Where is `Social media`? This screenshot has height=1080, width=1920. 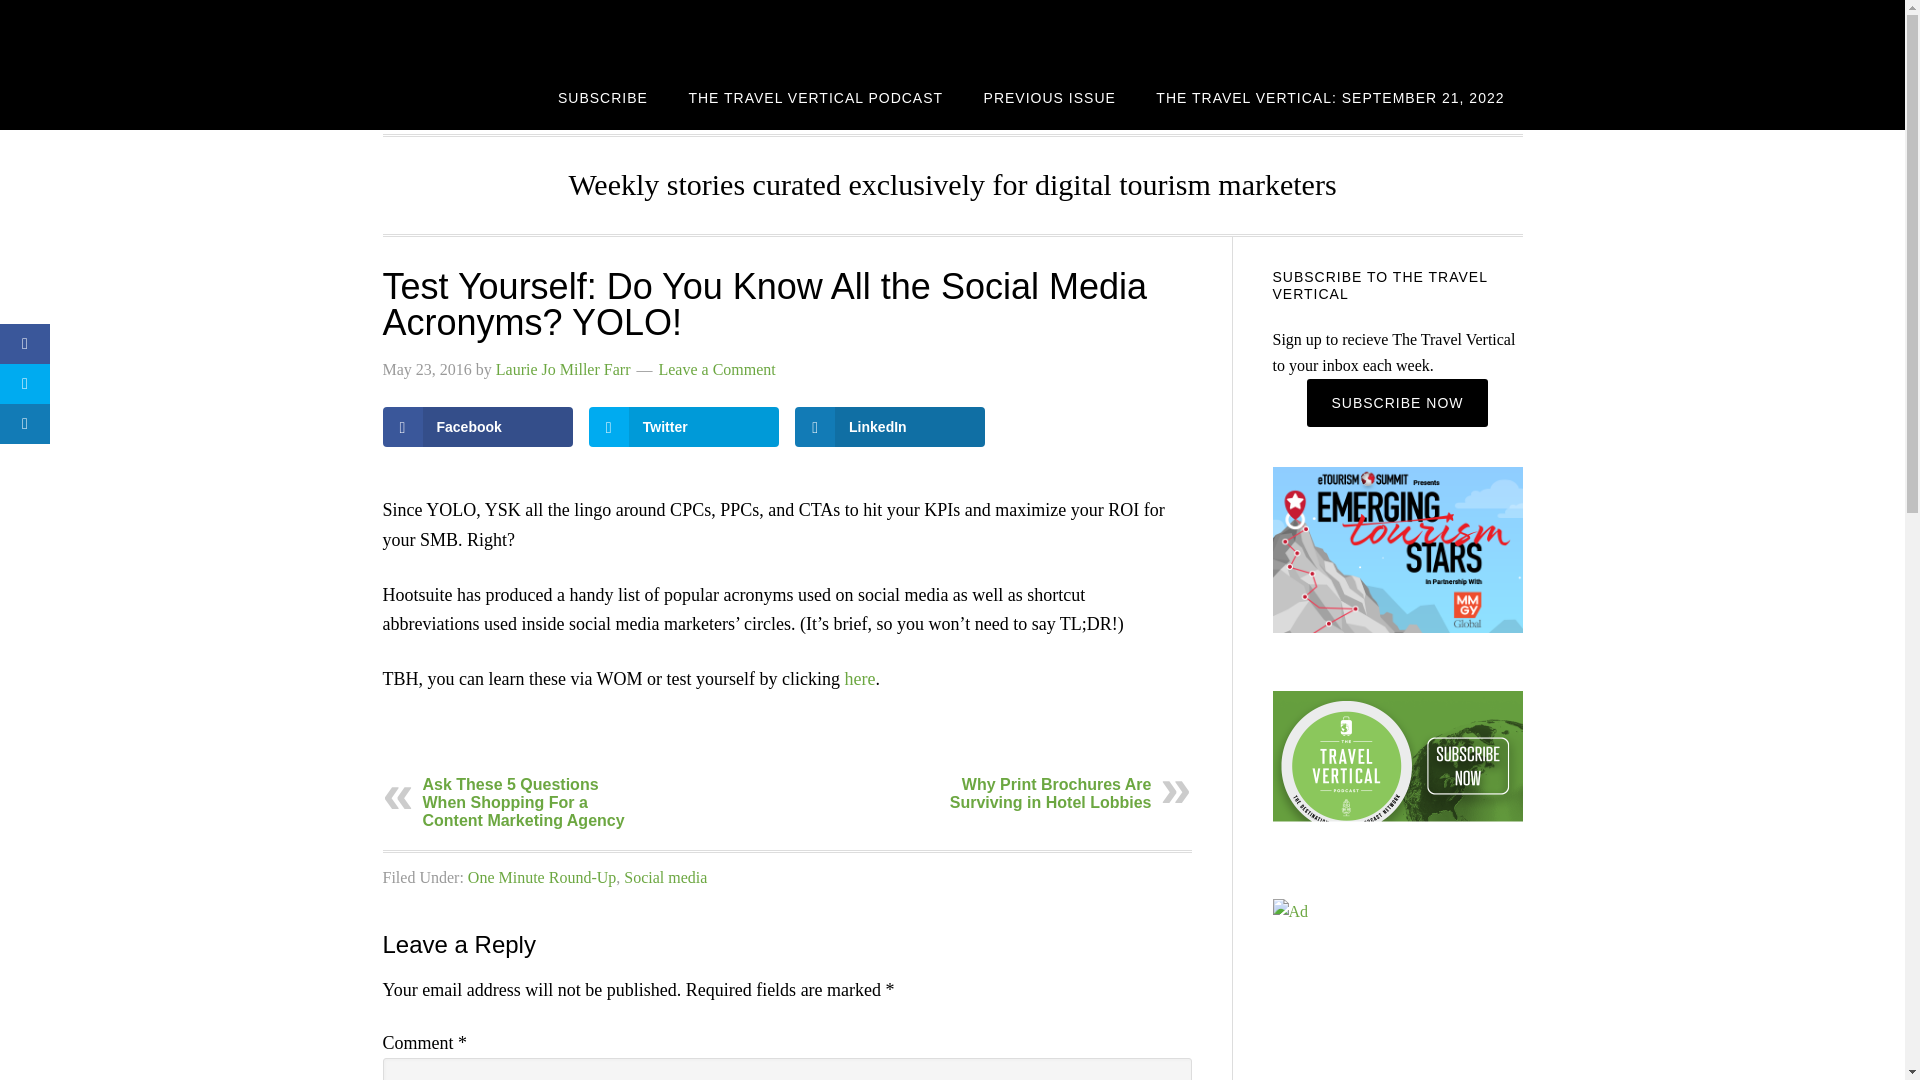
Social media is located at coordinates (665, 877).